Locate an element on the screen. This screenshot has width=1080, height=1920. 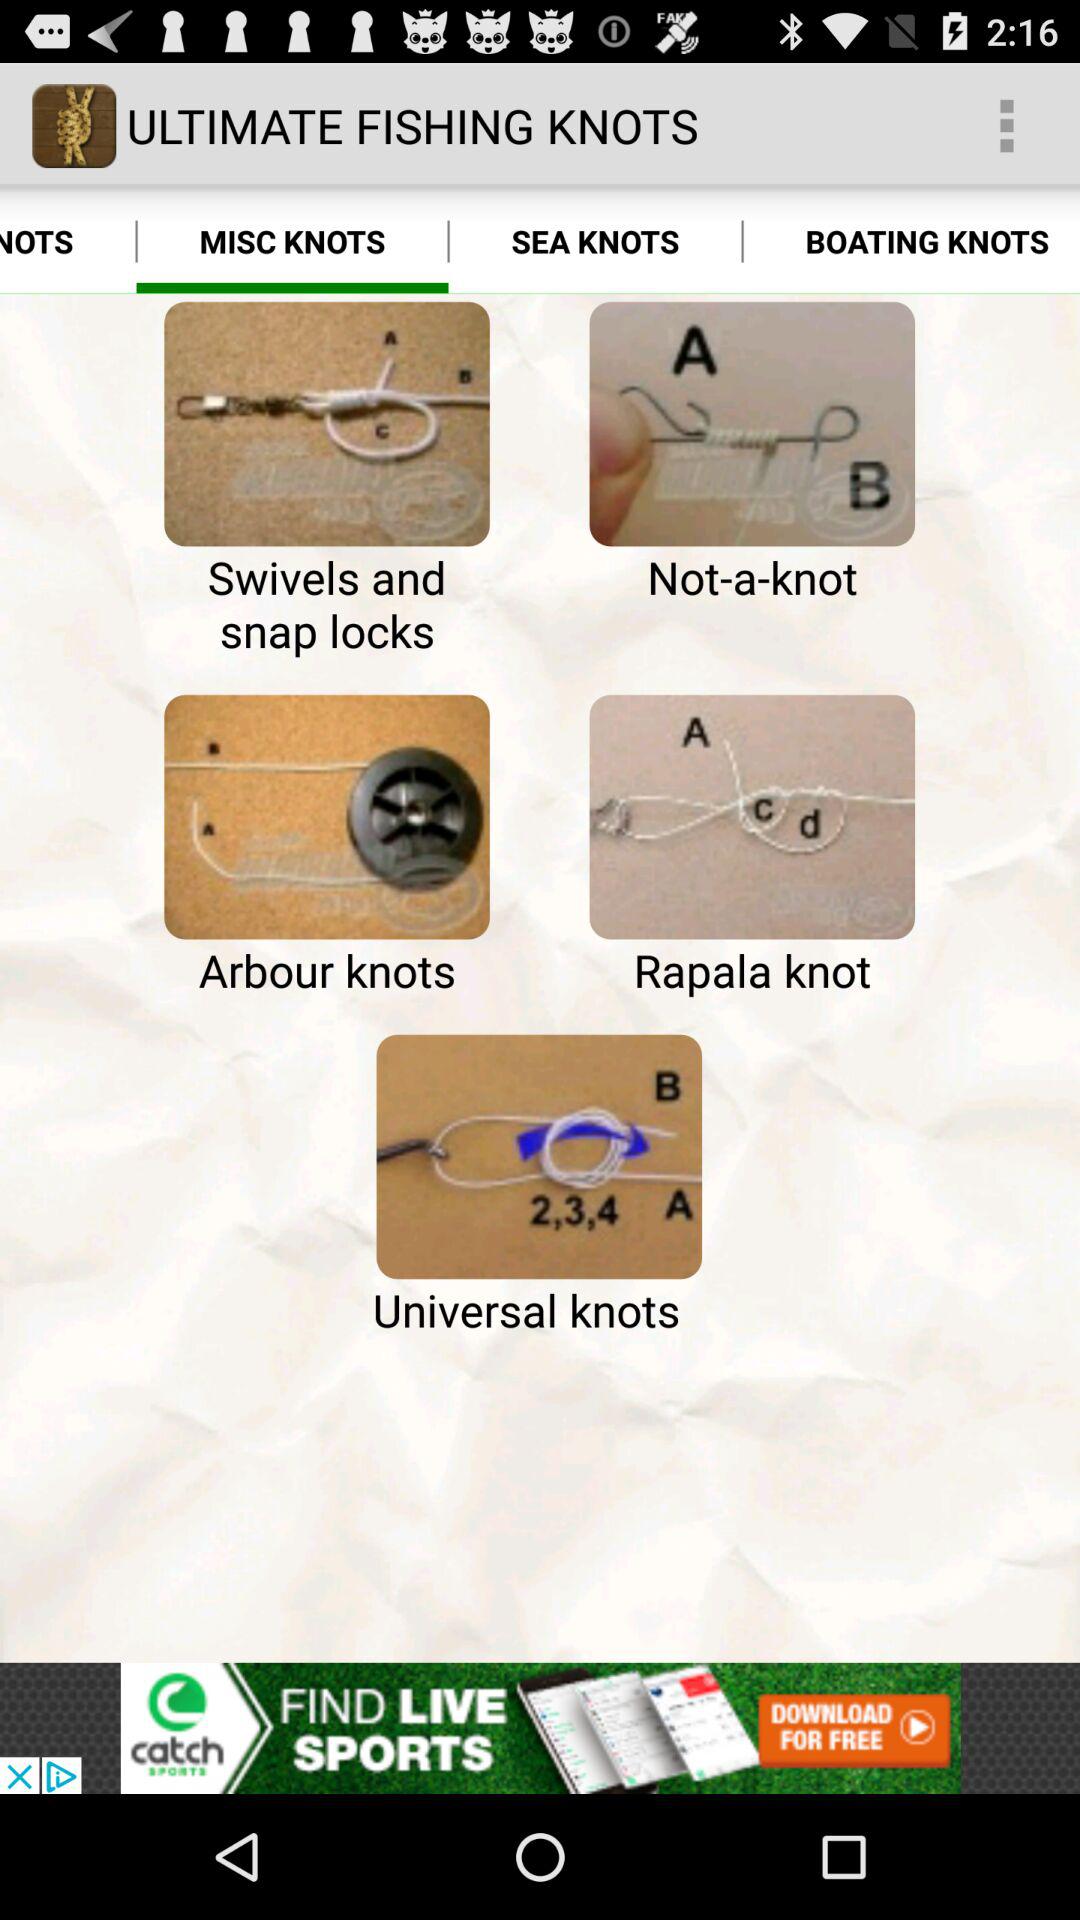
launch the app to the right of the hook knots icon is located at coordinates (326, 424).